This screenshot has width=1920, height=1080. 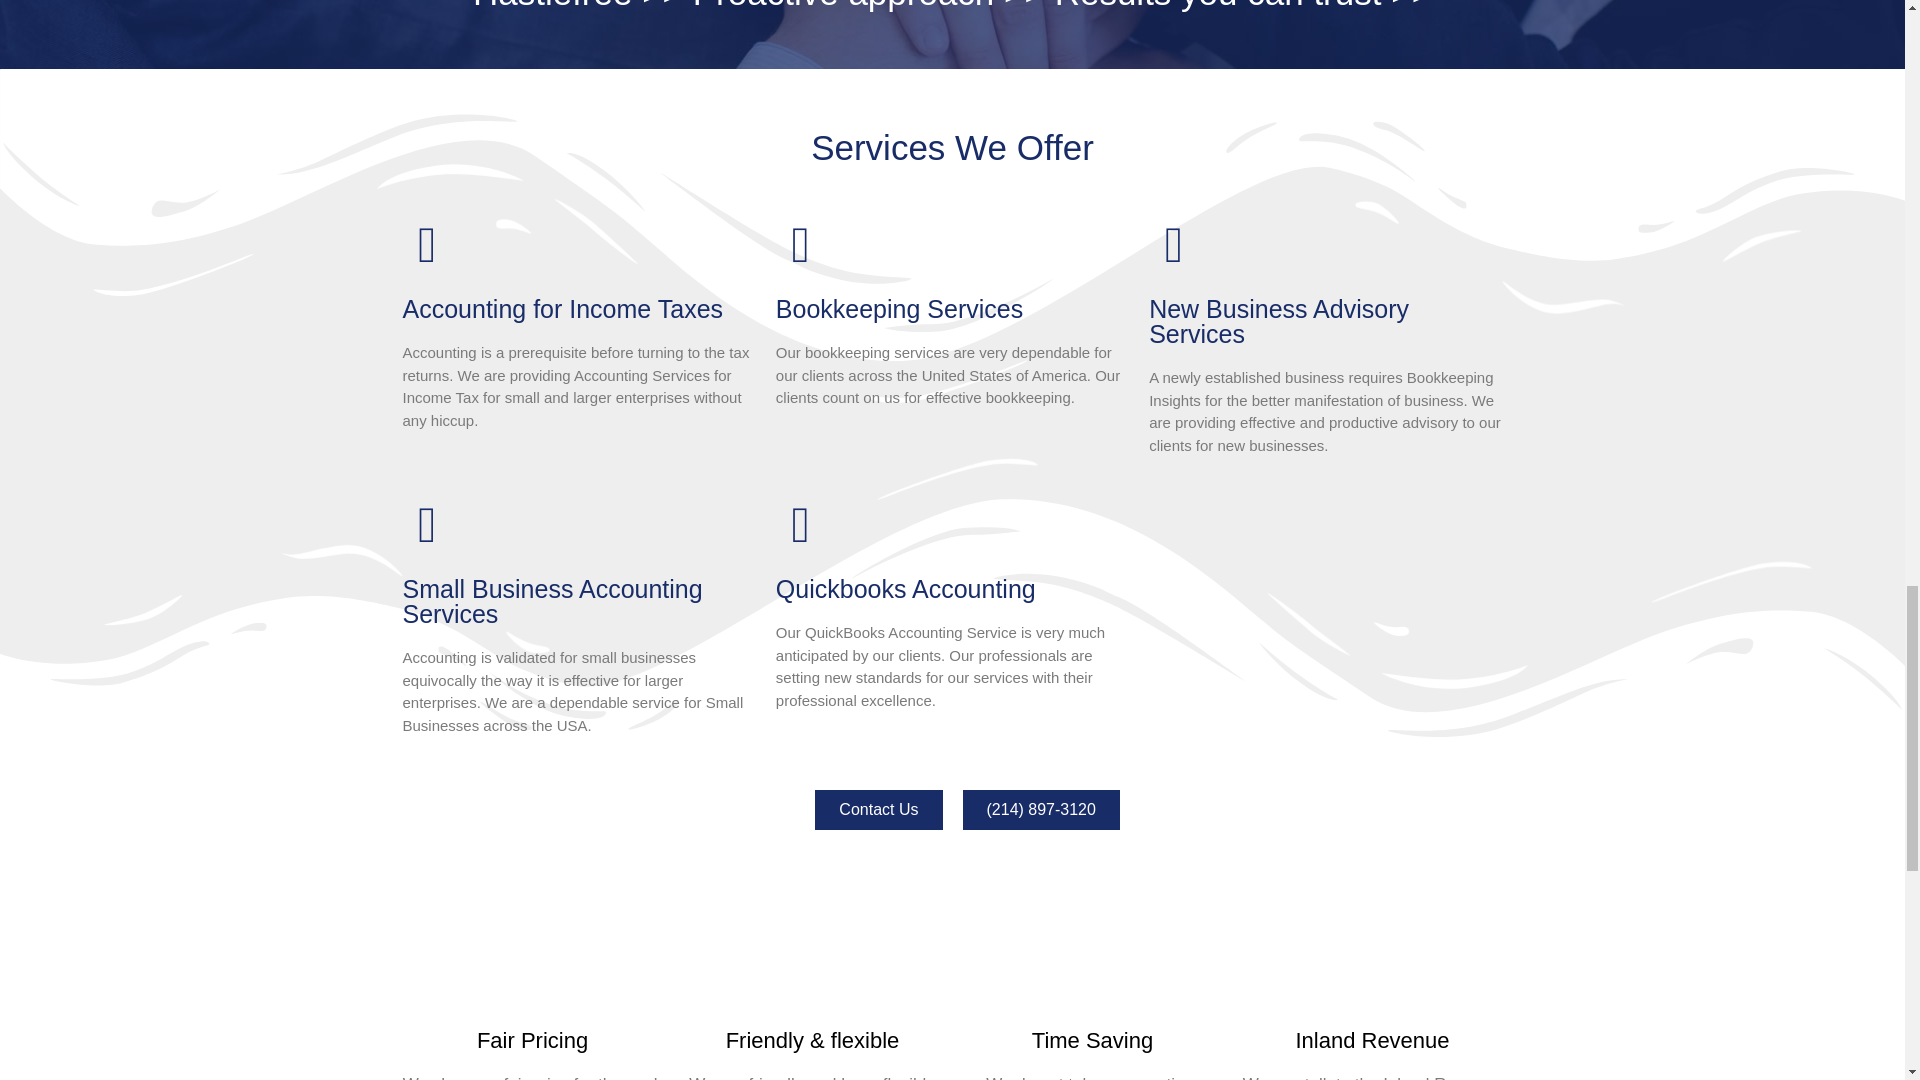 What do you see at coordinates (1091, 960) in the screenshot?
I see `call-center` at bounding box center [1091, 960].